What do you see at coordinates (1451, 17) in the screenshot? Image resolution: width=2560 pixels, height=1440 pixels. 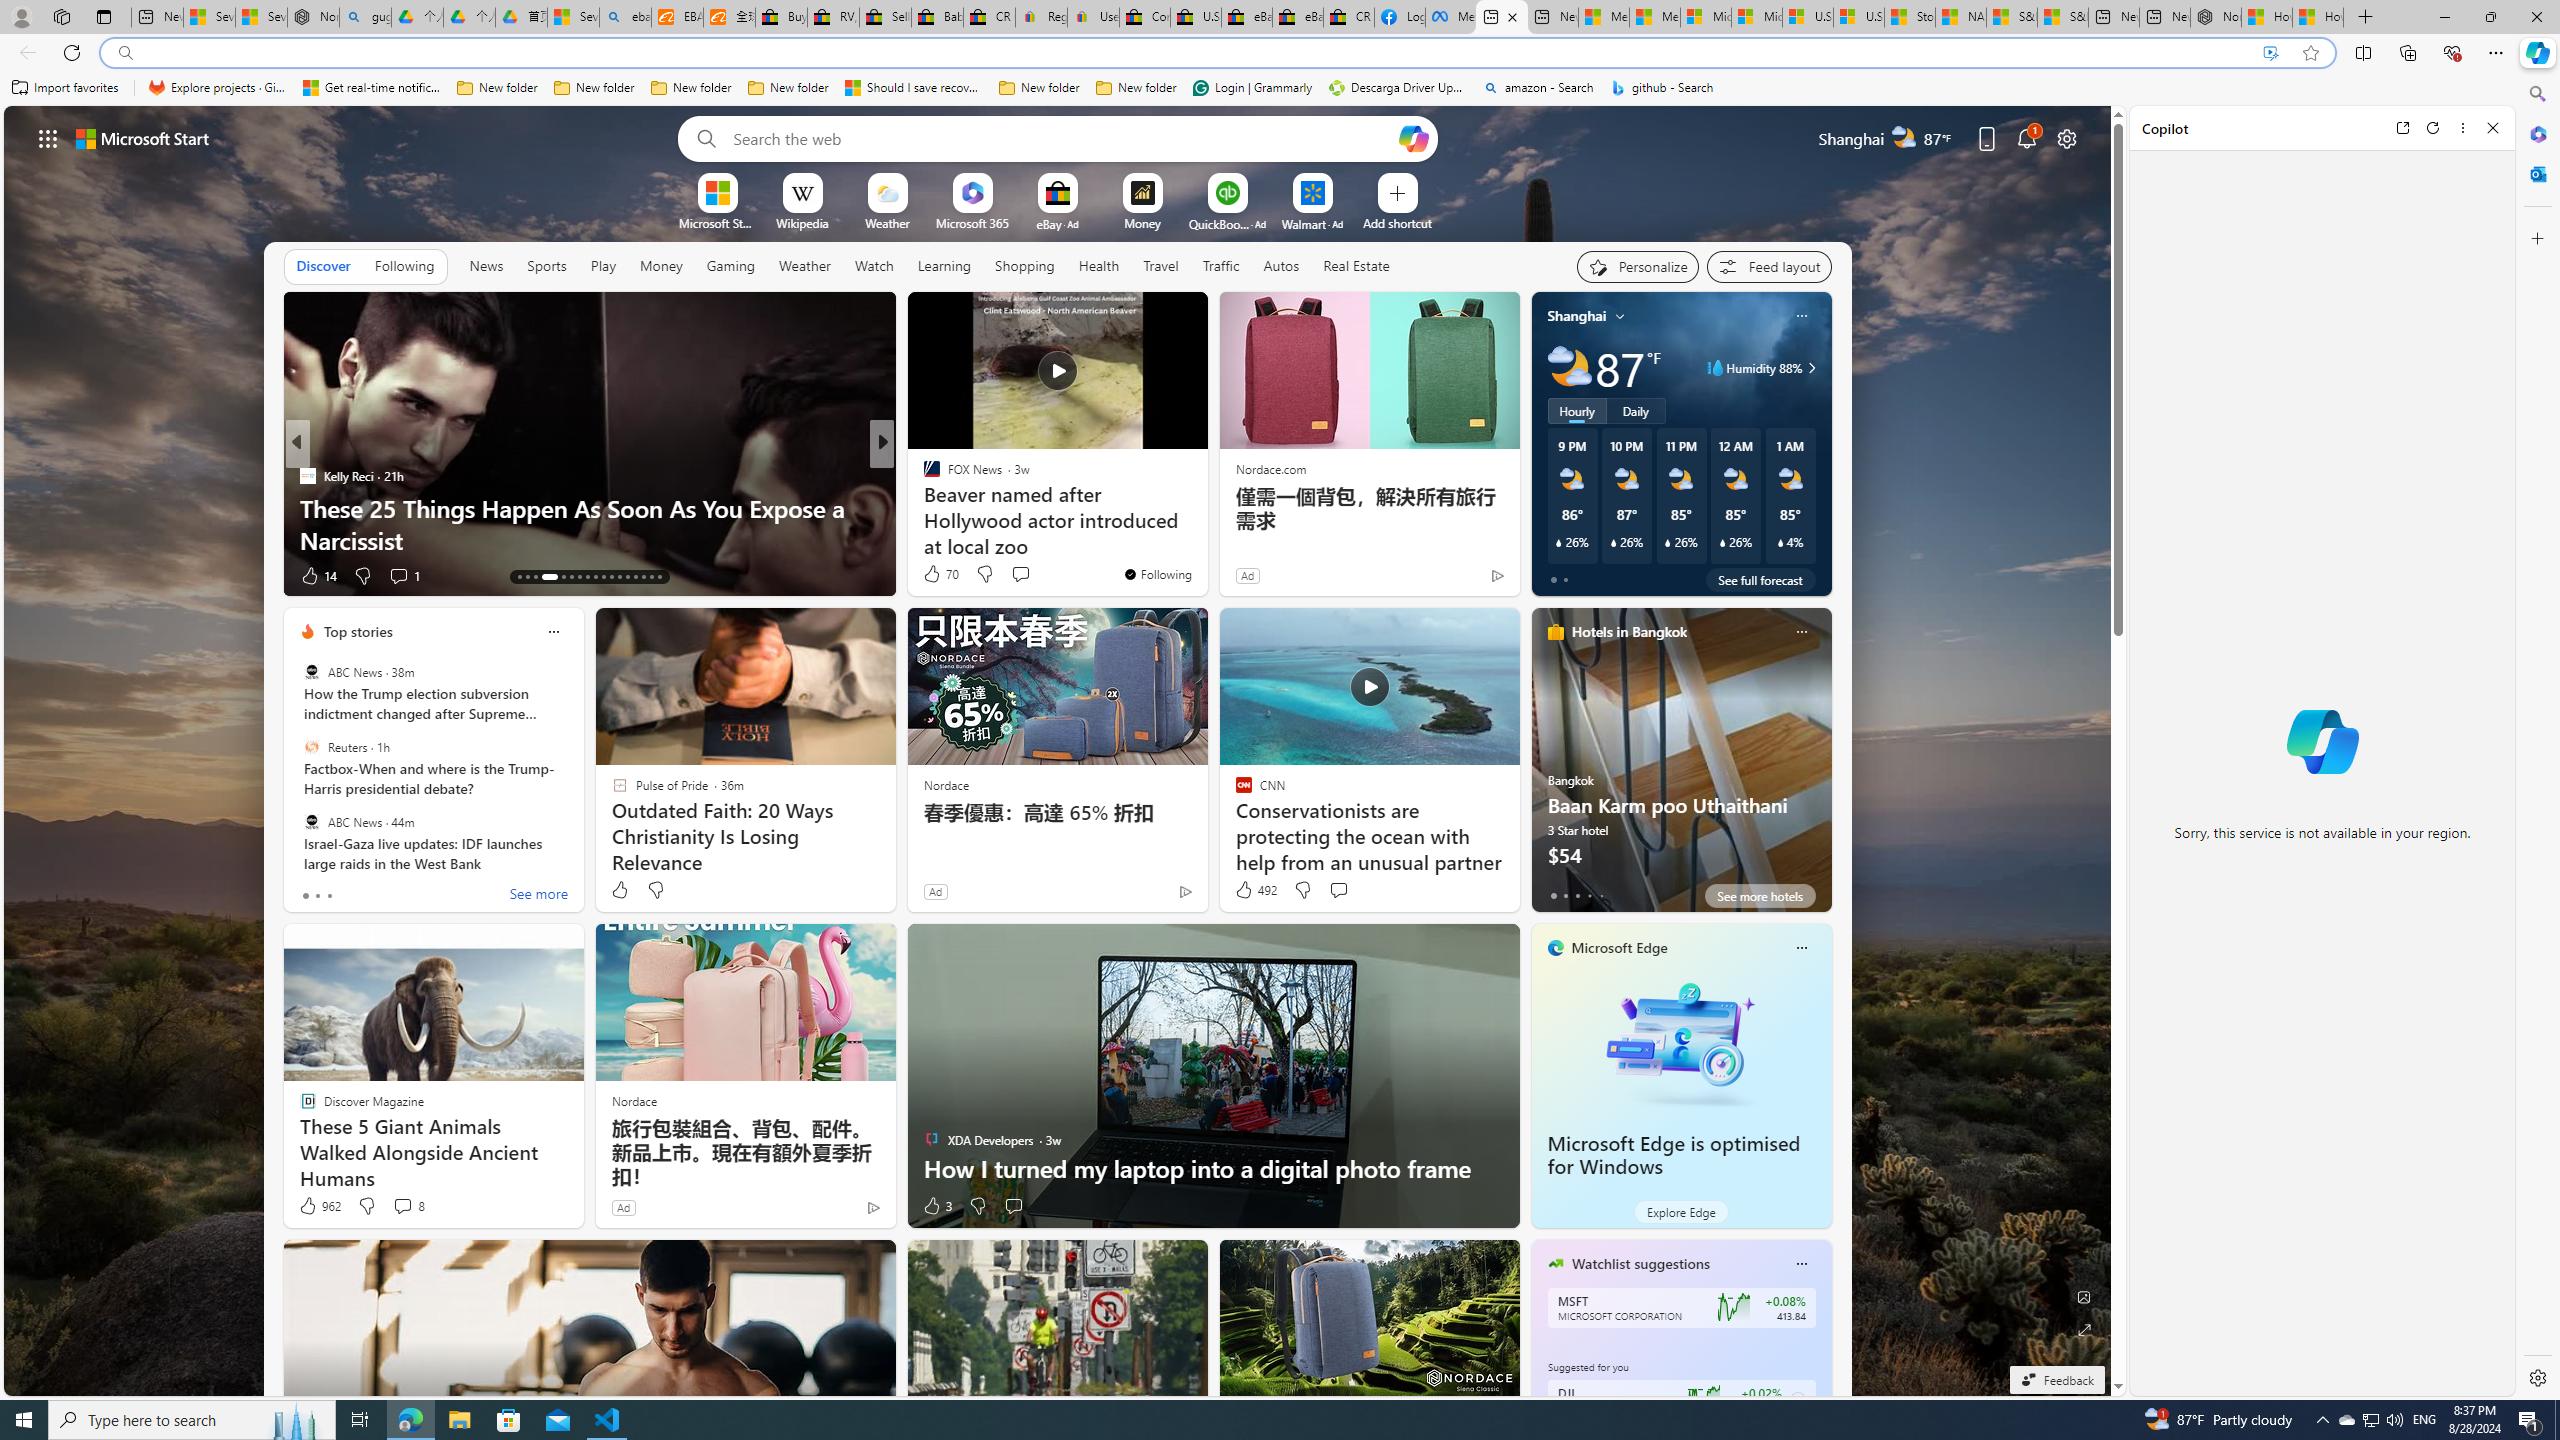 I see `Meta Store` at bounding box center [1451, 17].